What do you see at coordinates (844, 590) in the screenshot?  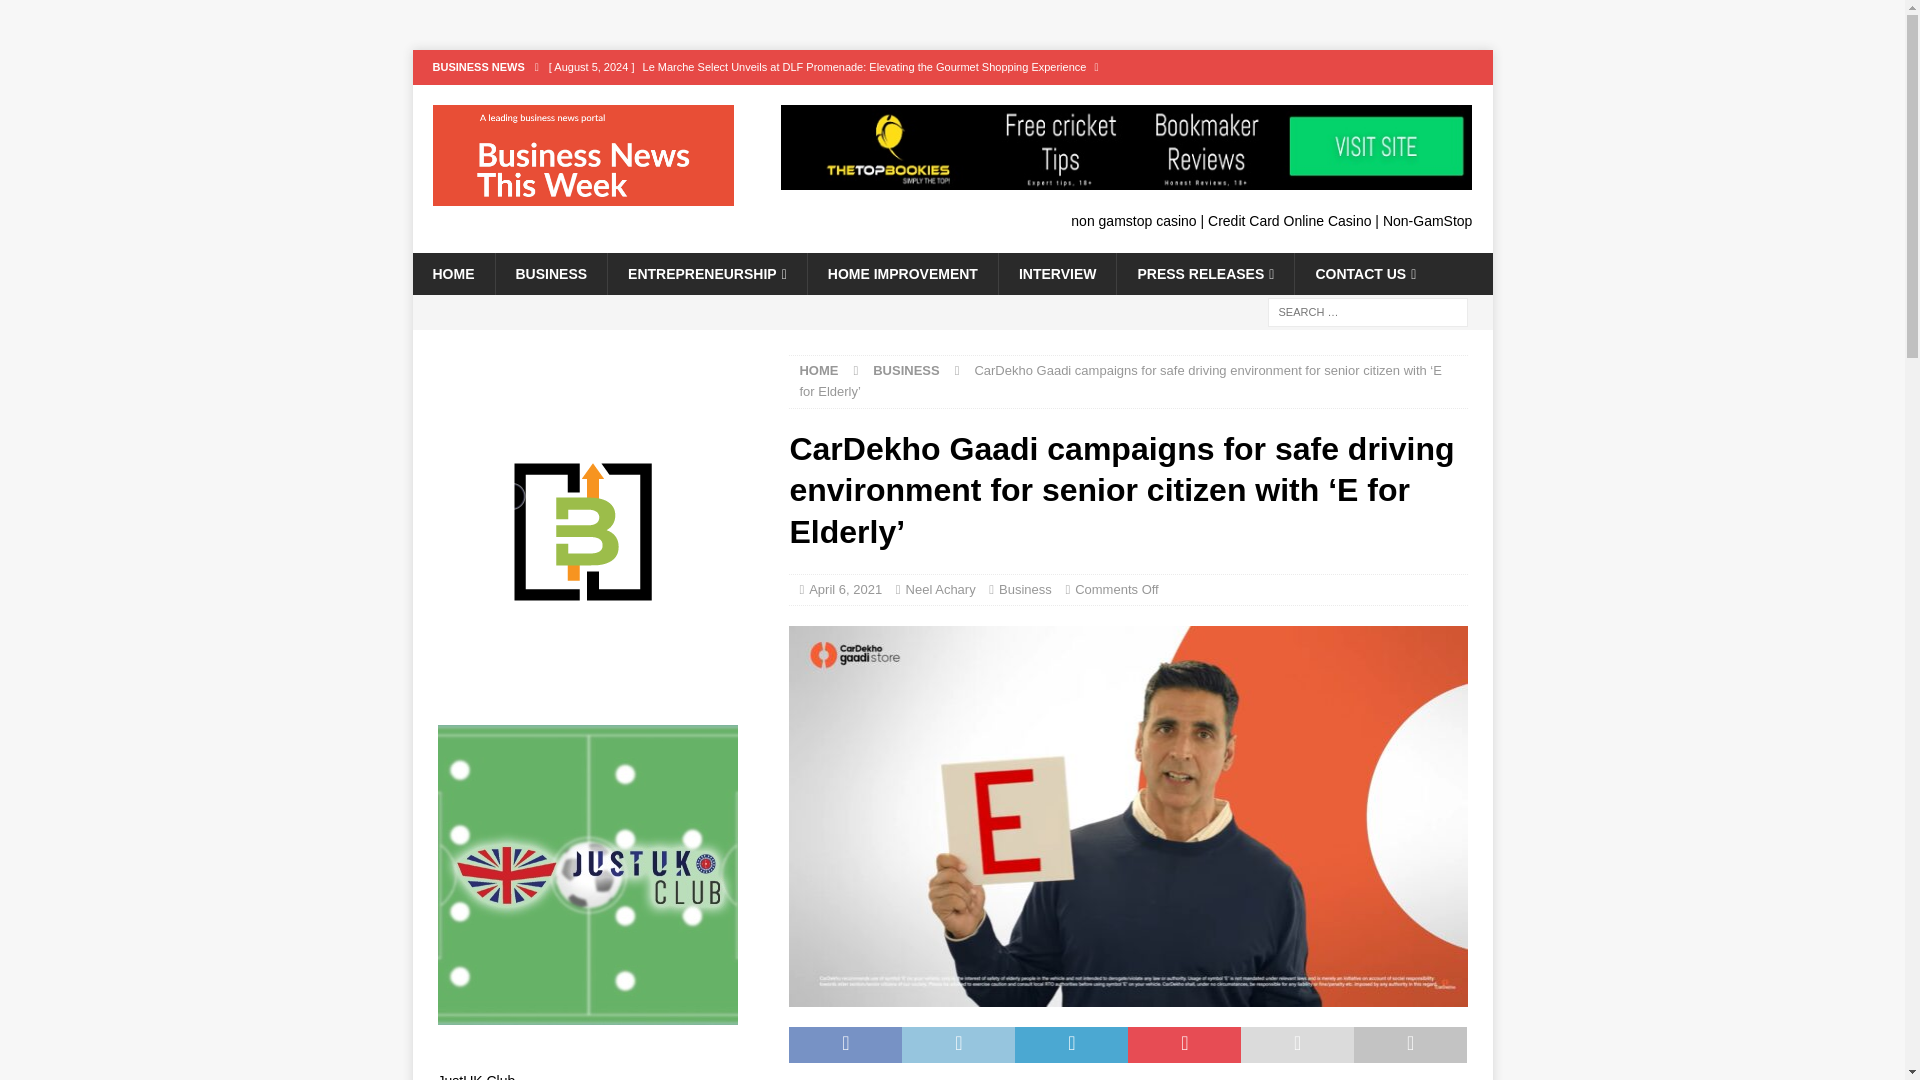 I see `April 6, 2021` at bounding box center [844, 590].